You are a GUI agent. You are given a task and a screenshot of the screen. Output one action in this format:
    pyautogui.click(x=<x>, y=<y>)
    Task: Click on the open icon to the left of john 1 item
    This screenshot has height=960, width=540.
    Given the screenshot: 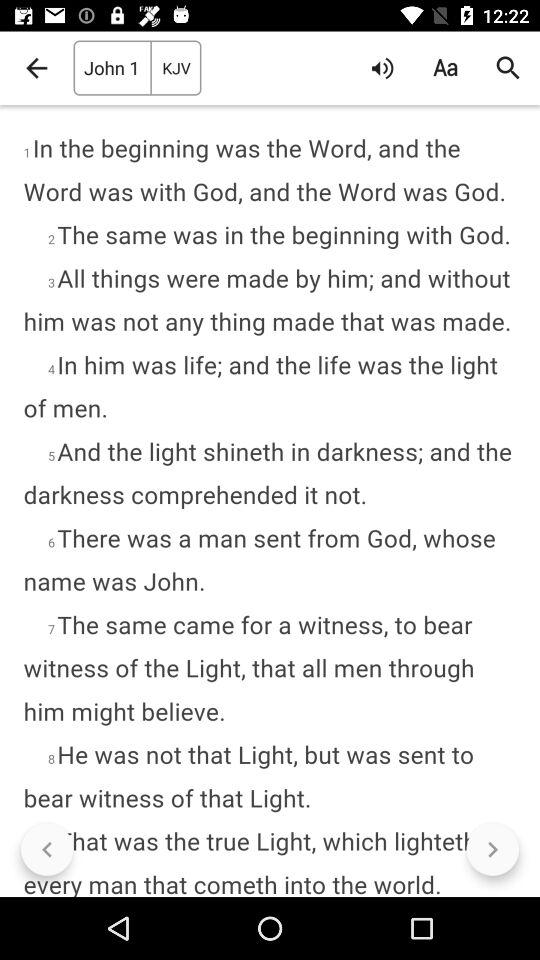 What is the action you would take?
    pyautogui.click(x=36, y=68)
    